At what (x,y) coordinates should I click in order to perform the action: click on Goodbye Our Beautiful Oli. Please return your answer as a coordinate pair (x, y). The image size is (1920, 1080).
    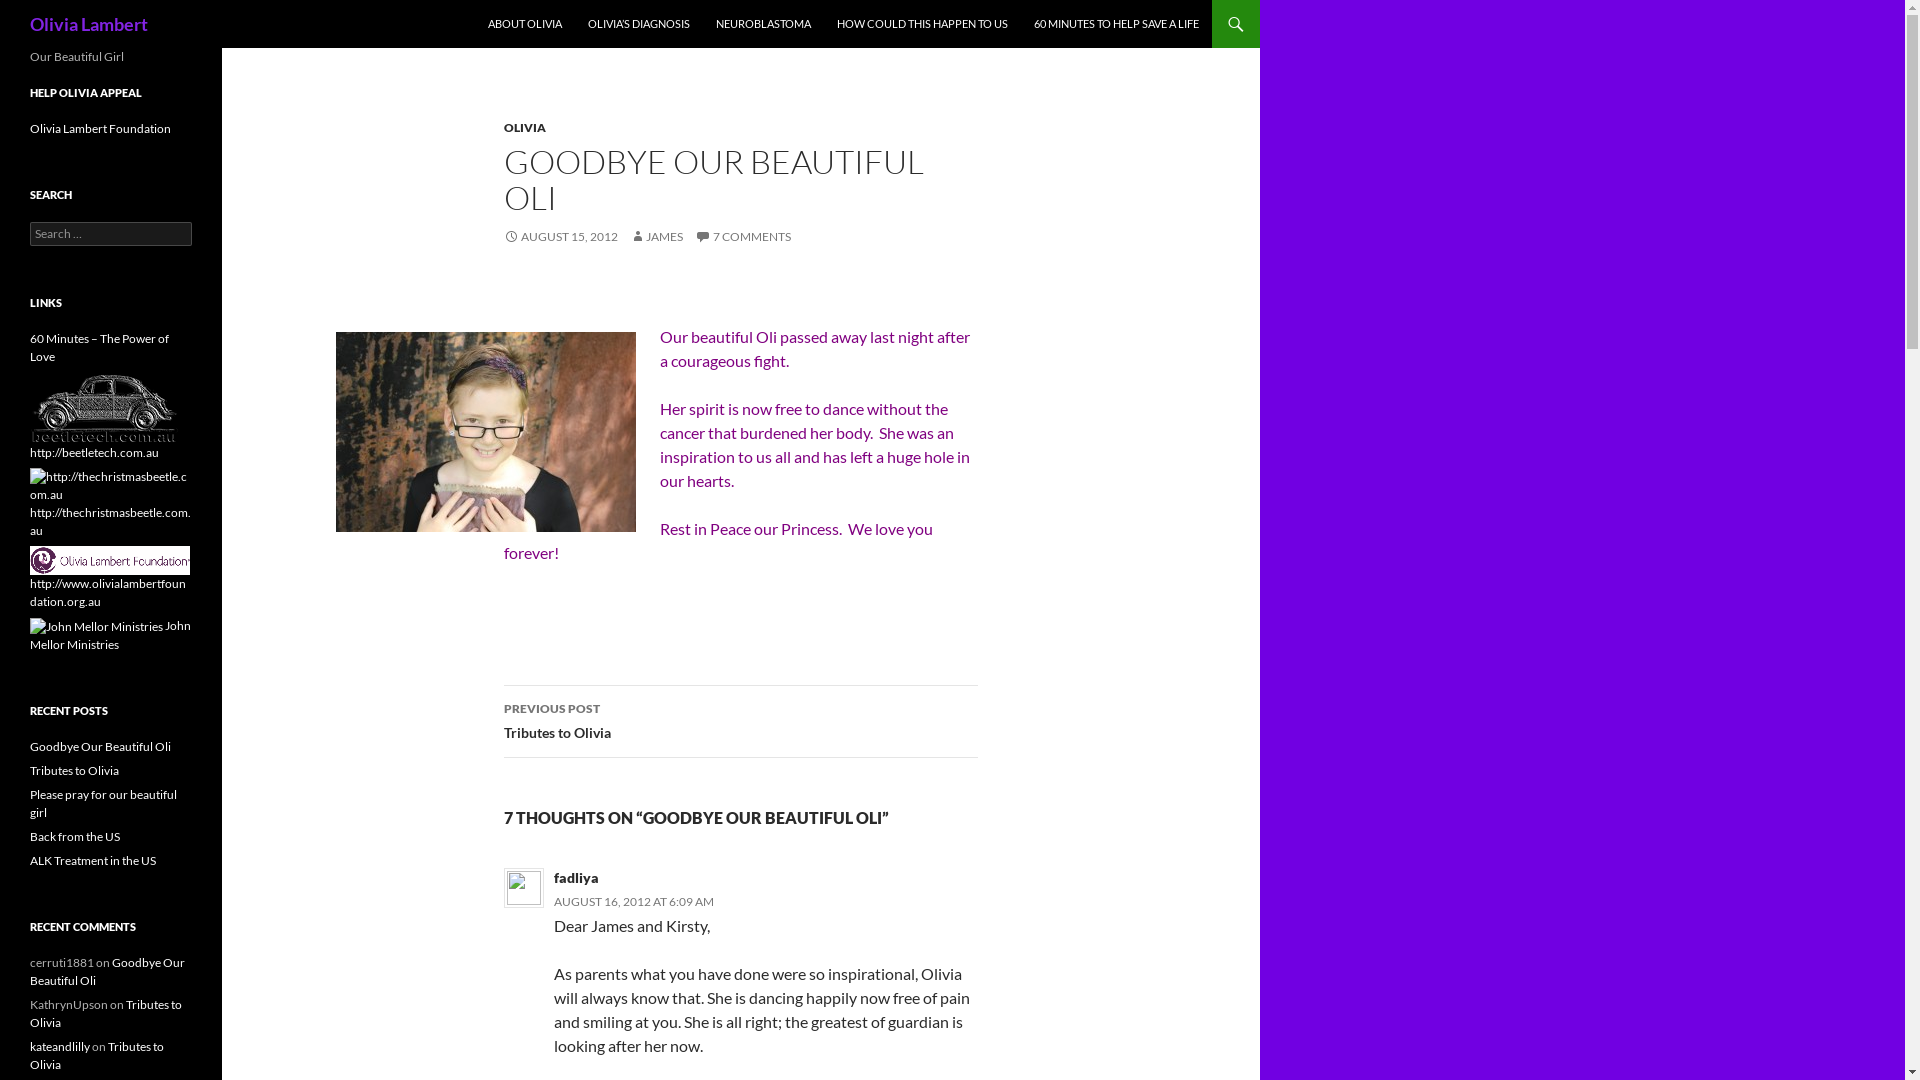
    Looking at the image, I should click on (108, 972).